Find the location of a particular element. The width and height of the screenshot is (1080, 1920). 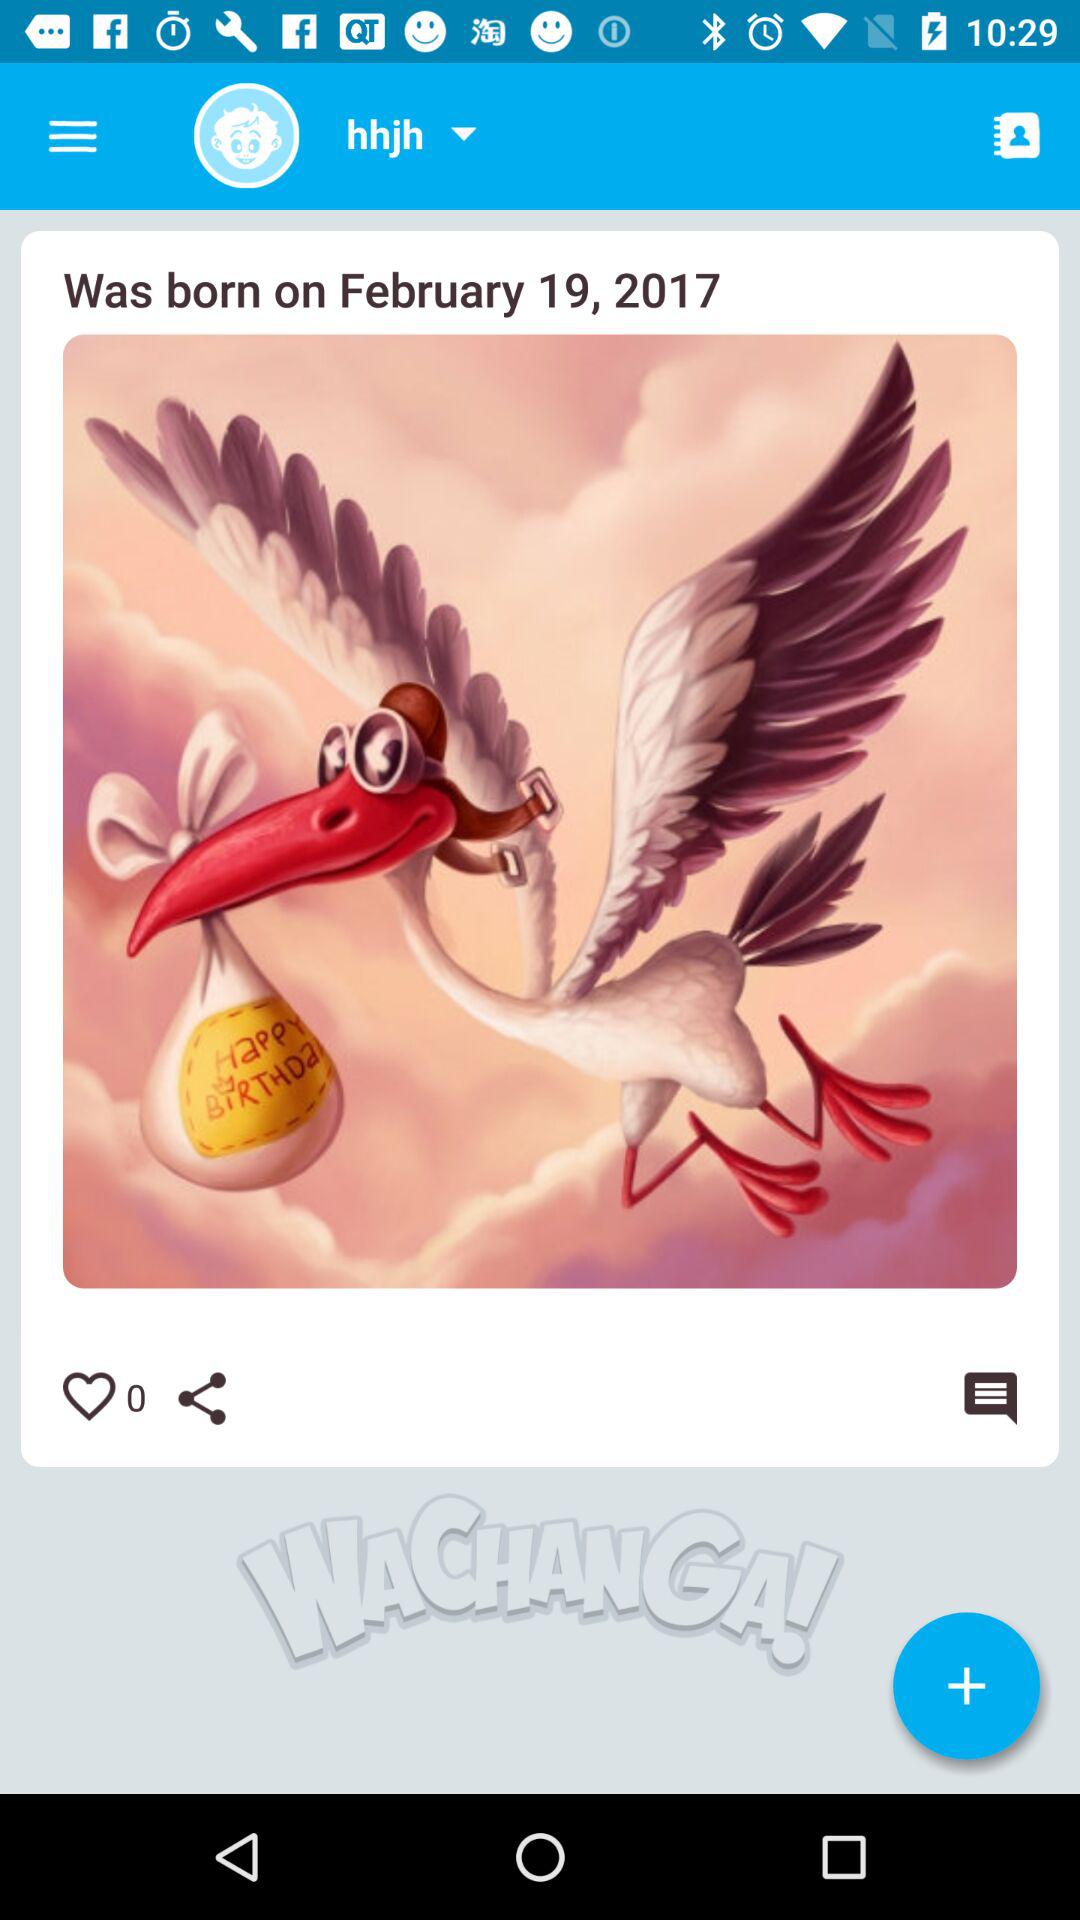

share image is located at coordinates (218, 1398).